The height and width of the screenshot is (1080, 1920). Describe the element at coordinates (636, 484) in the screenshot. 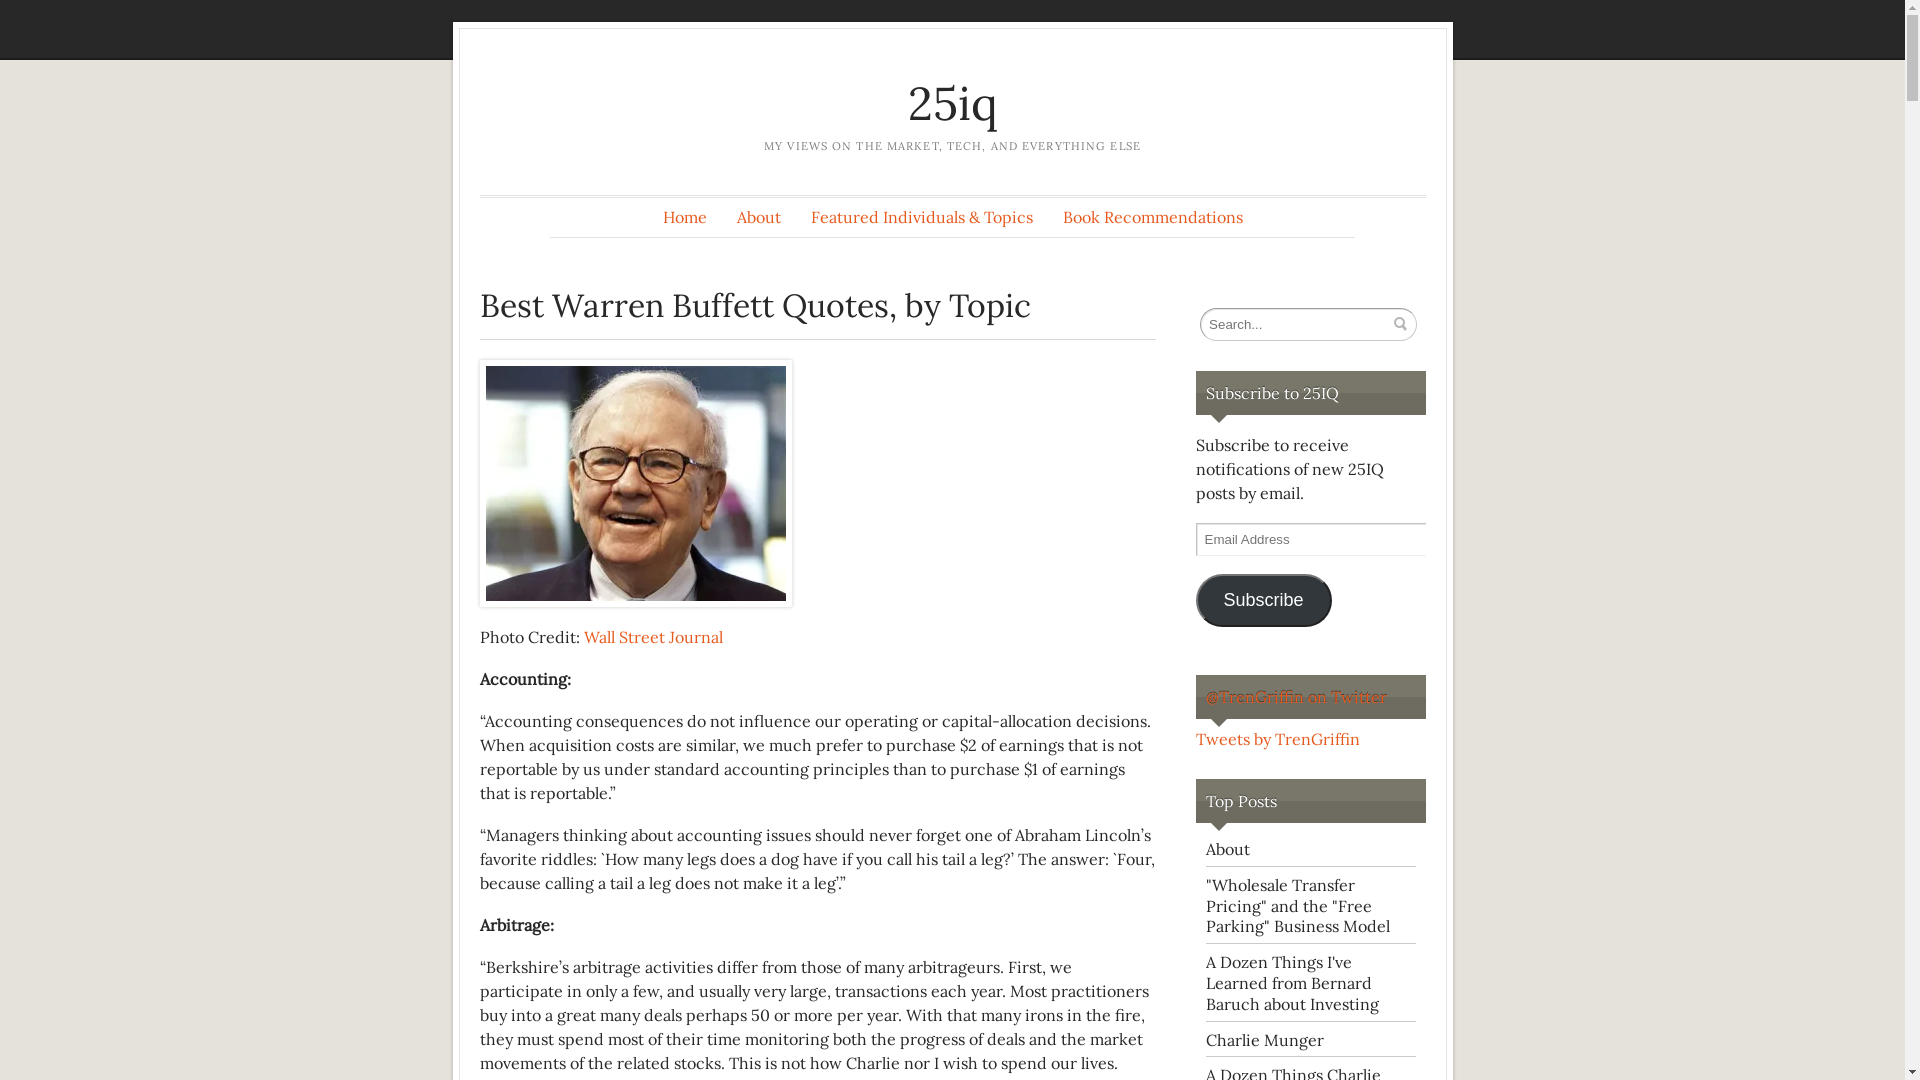

I see `resizetofit` at that location.